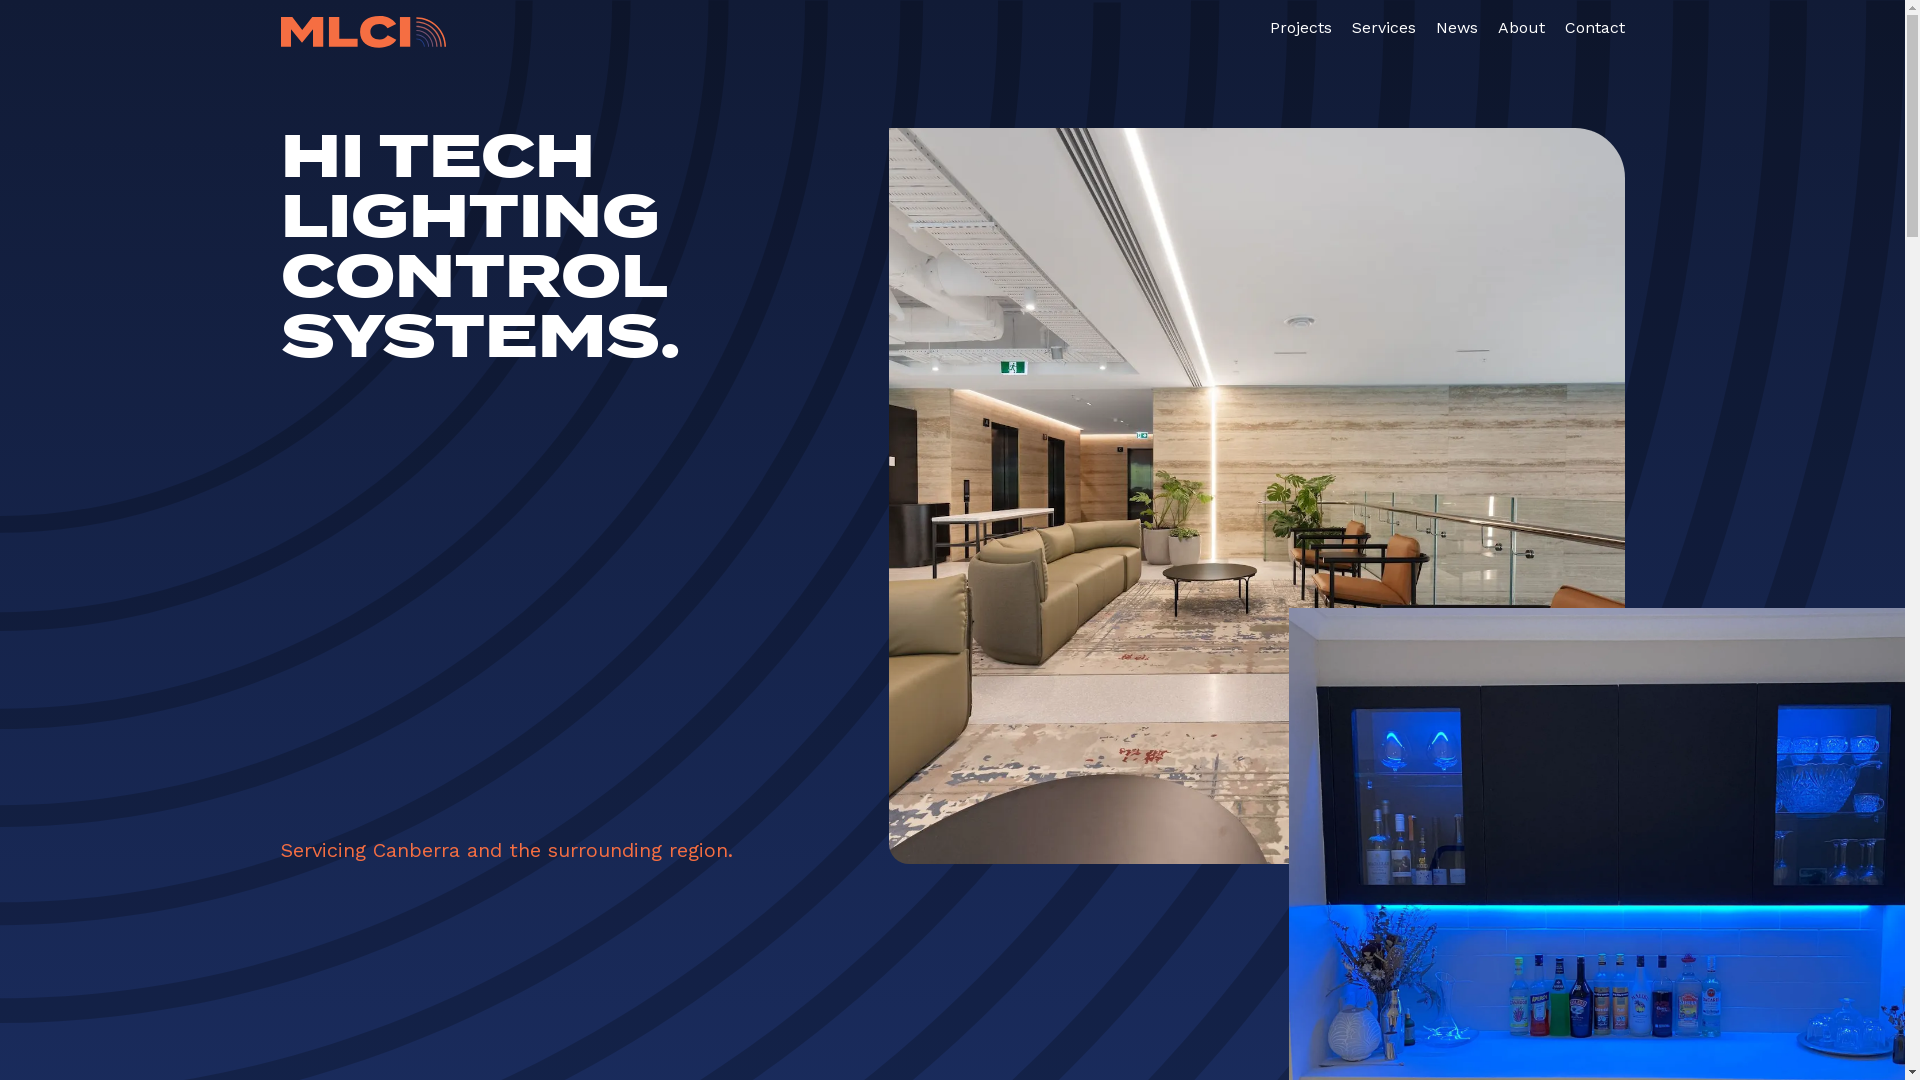 Image resolution: width=1920 pixels, height=1080 pixels. Describe the element at coordinates (1594, 28) in the screenshot. I see `Contact` at that location.